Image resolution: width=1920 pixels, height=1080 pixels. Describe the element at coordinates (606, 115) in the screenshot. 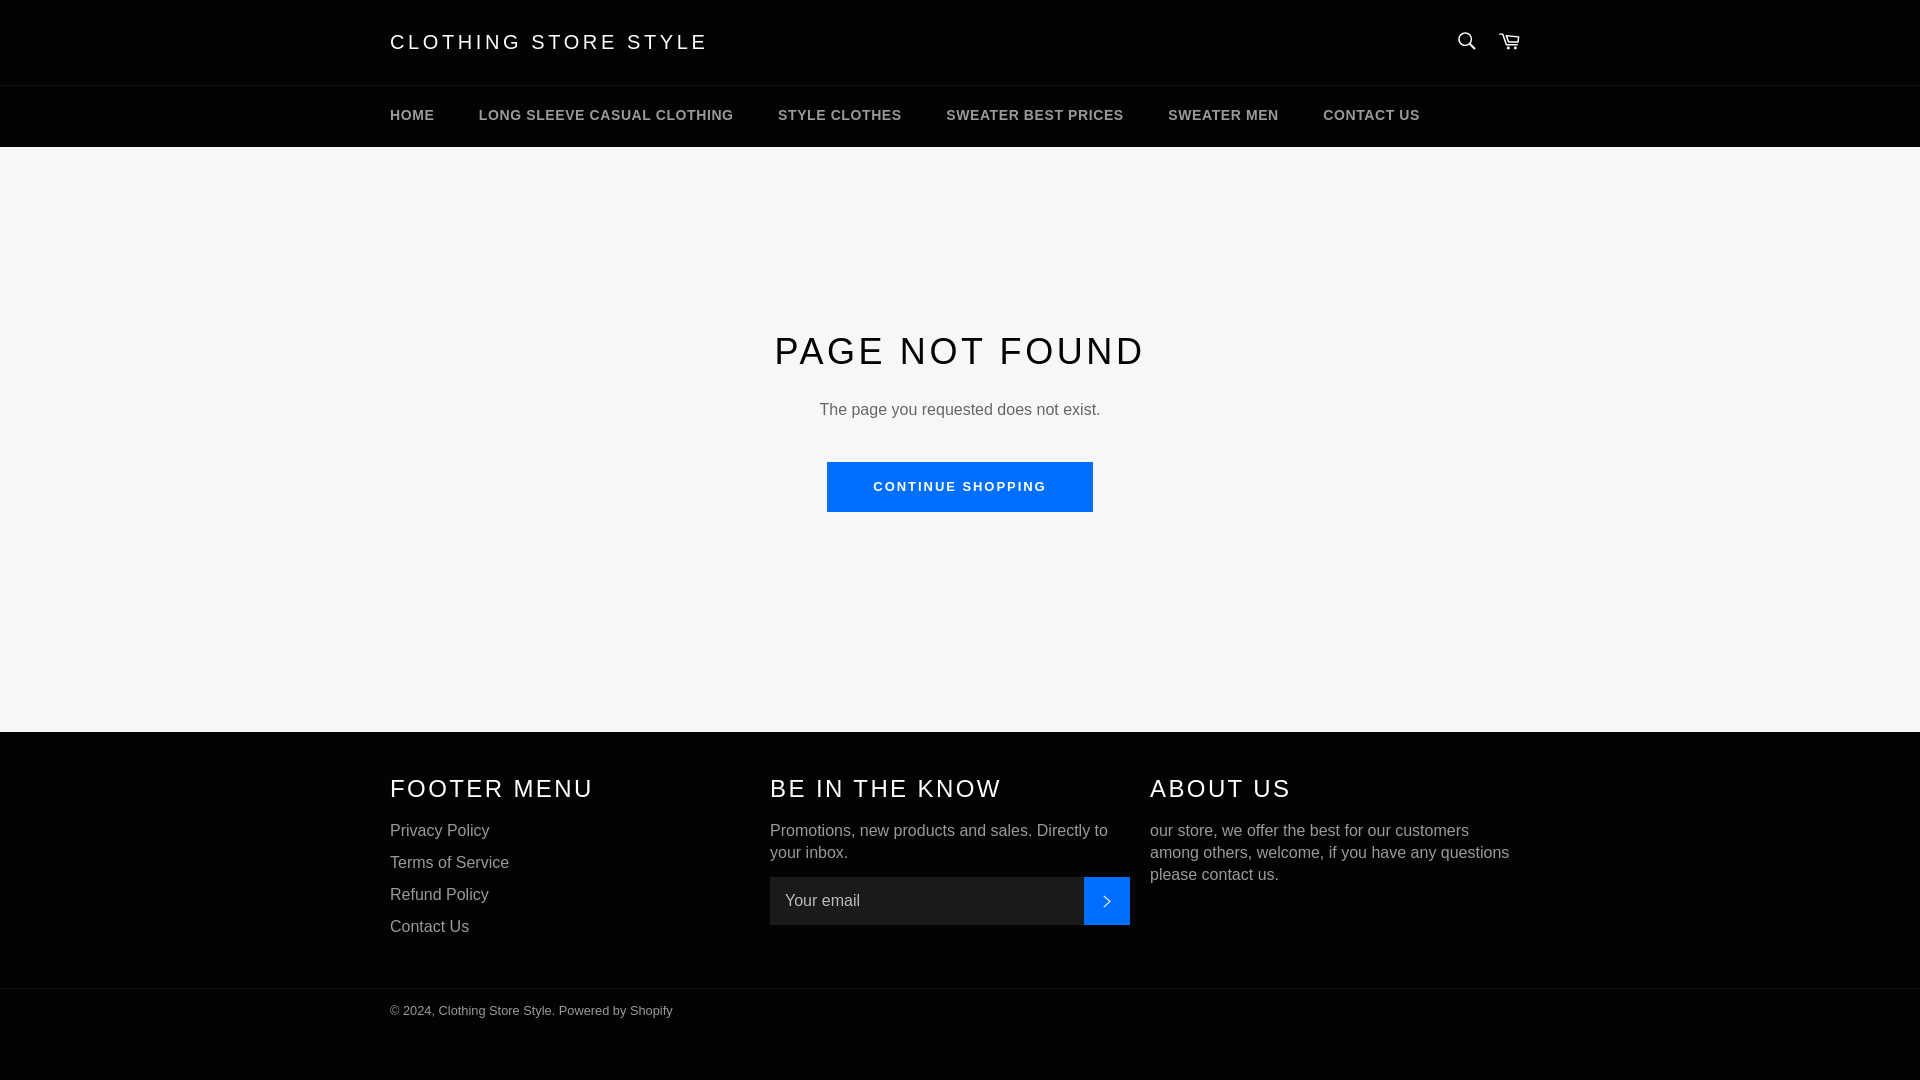

I see `LONG SLEEVE CASUAL CLOTHING` at that location.